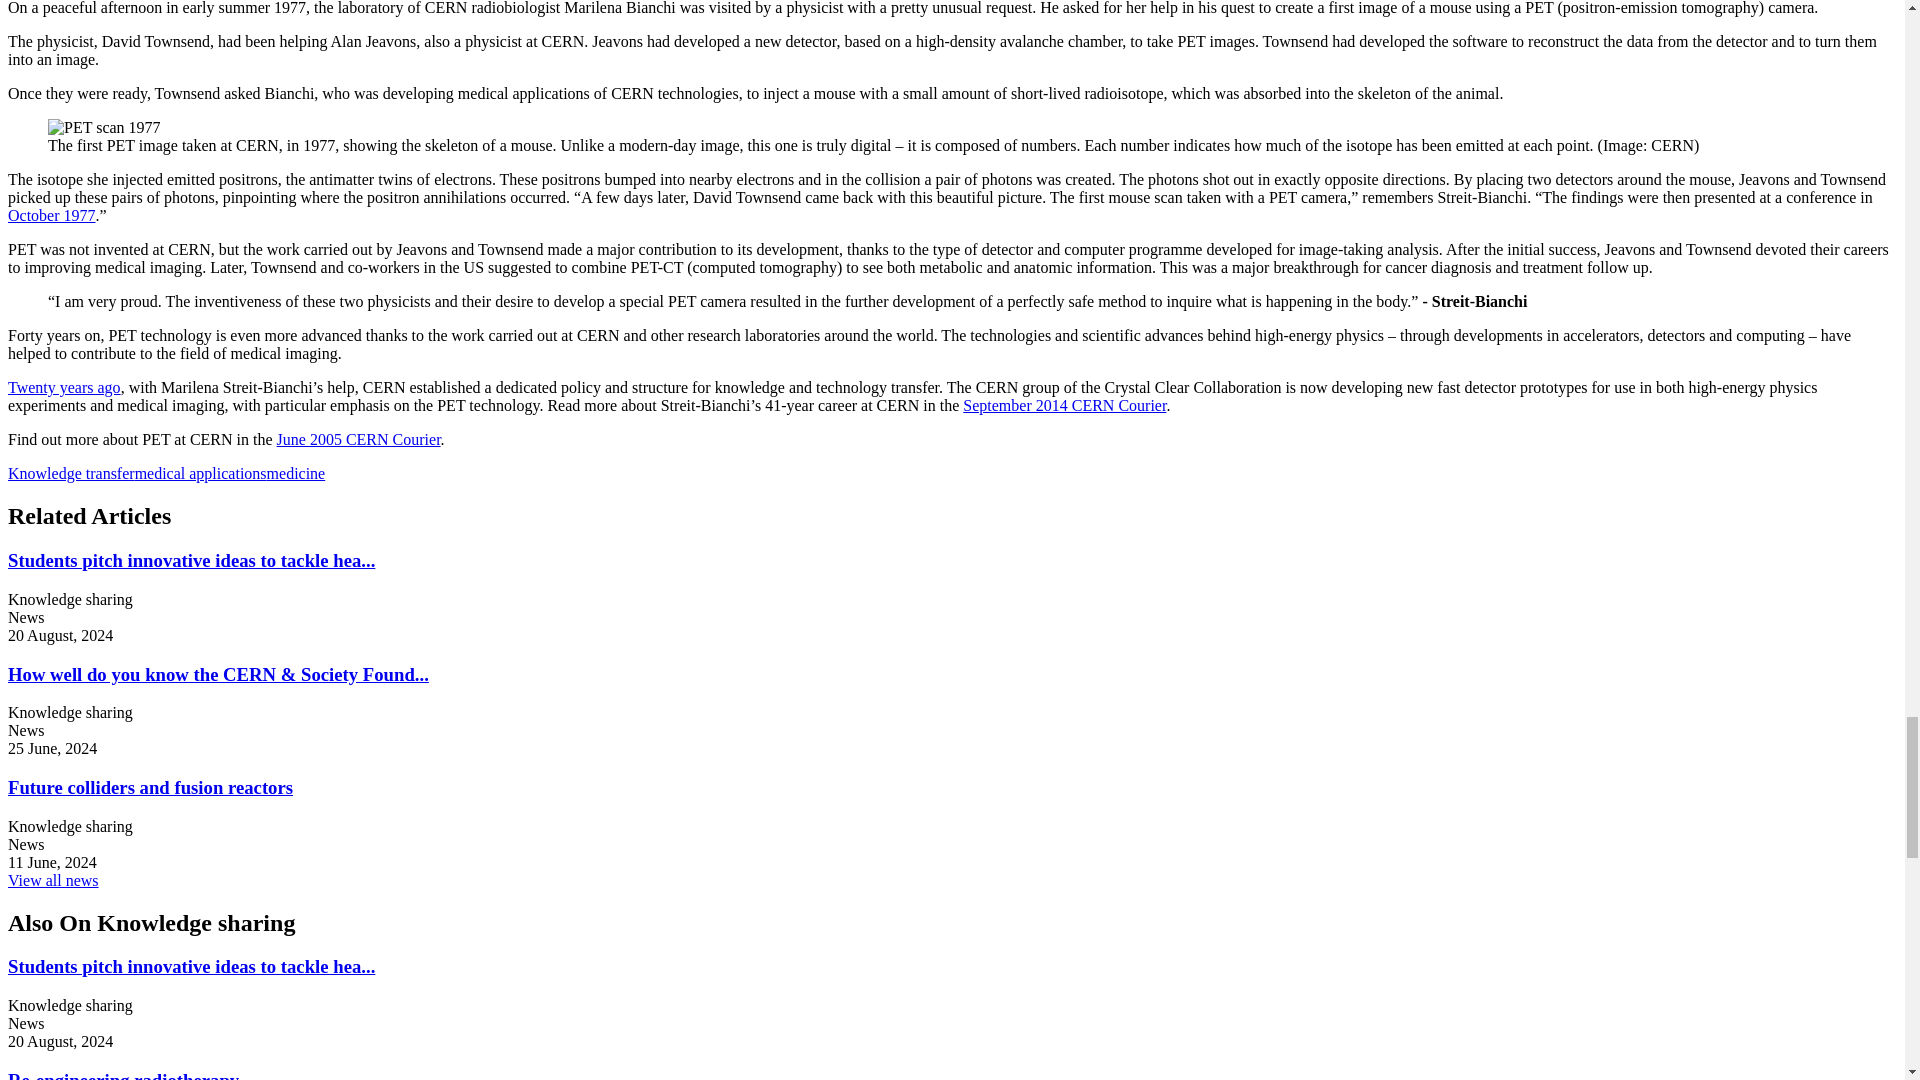 The height and width of the screenshot is (1080, 1920). What do you see at coordinates (122, 1075) in the screenshot?
I see `Re-engineering radiotherapy` at bounding box center [122, 1075].